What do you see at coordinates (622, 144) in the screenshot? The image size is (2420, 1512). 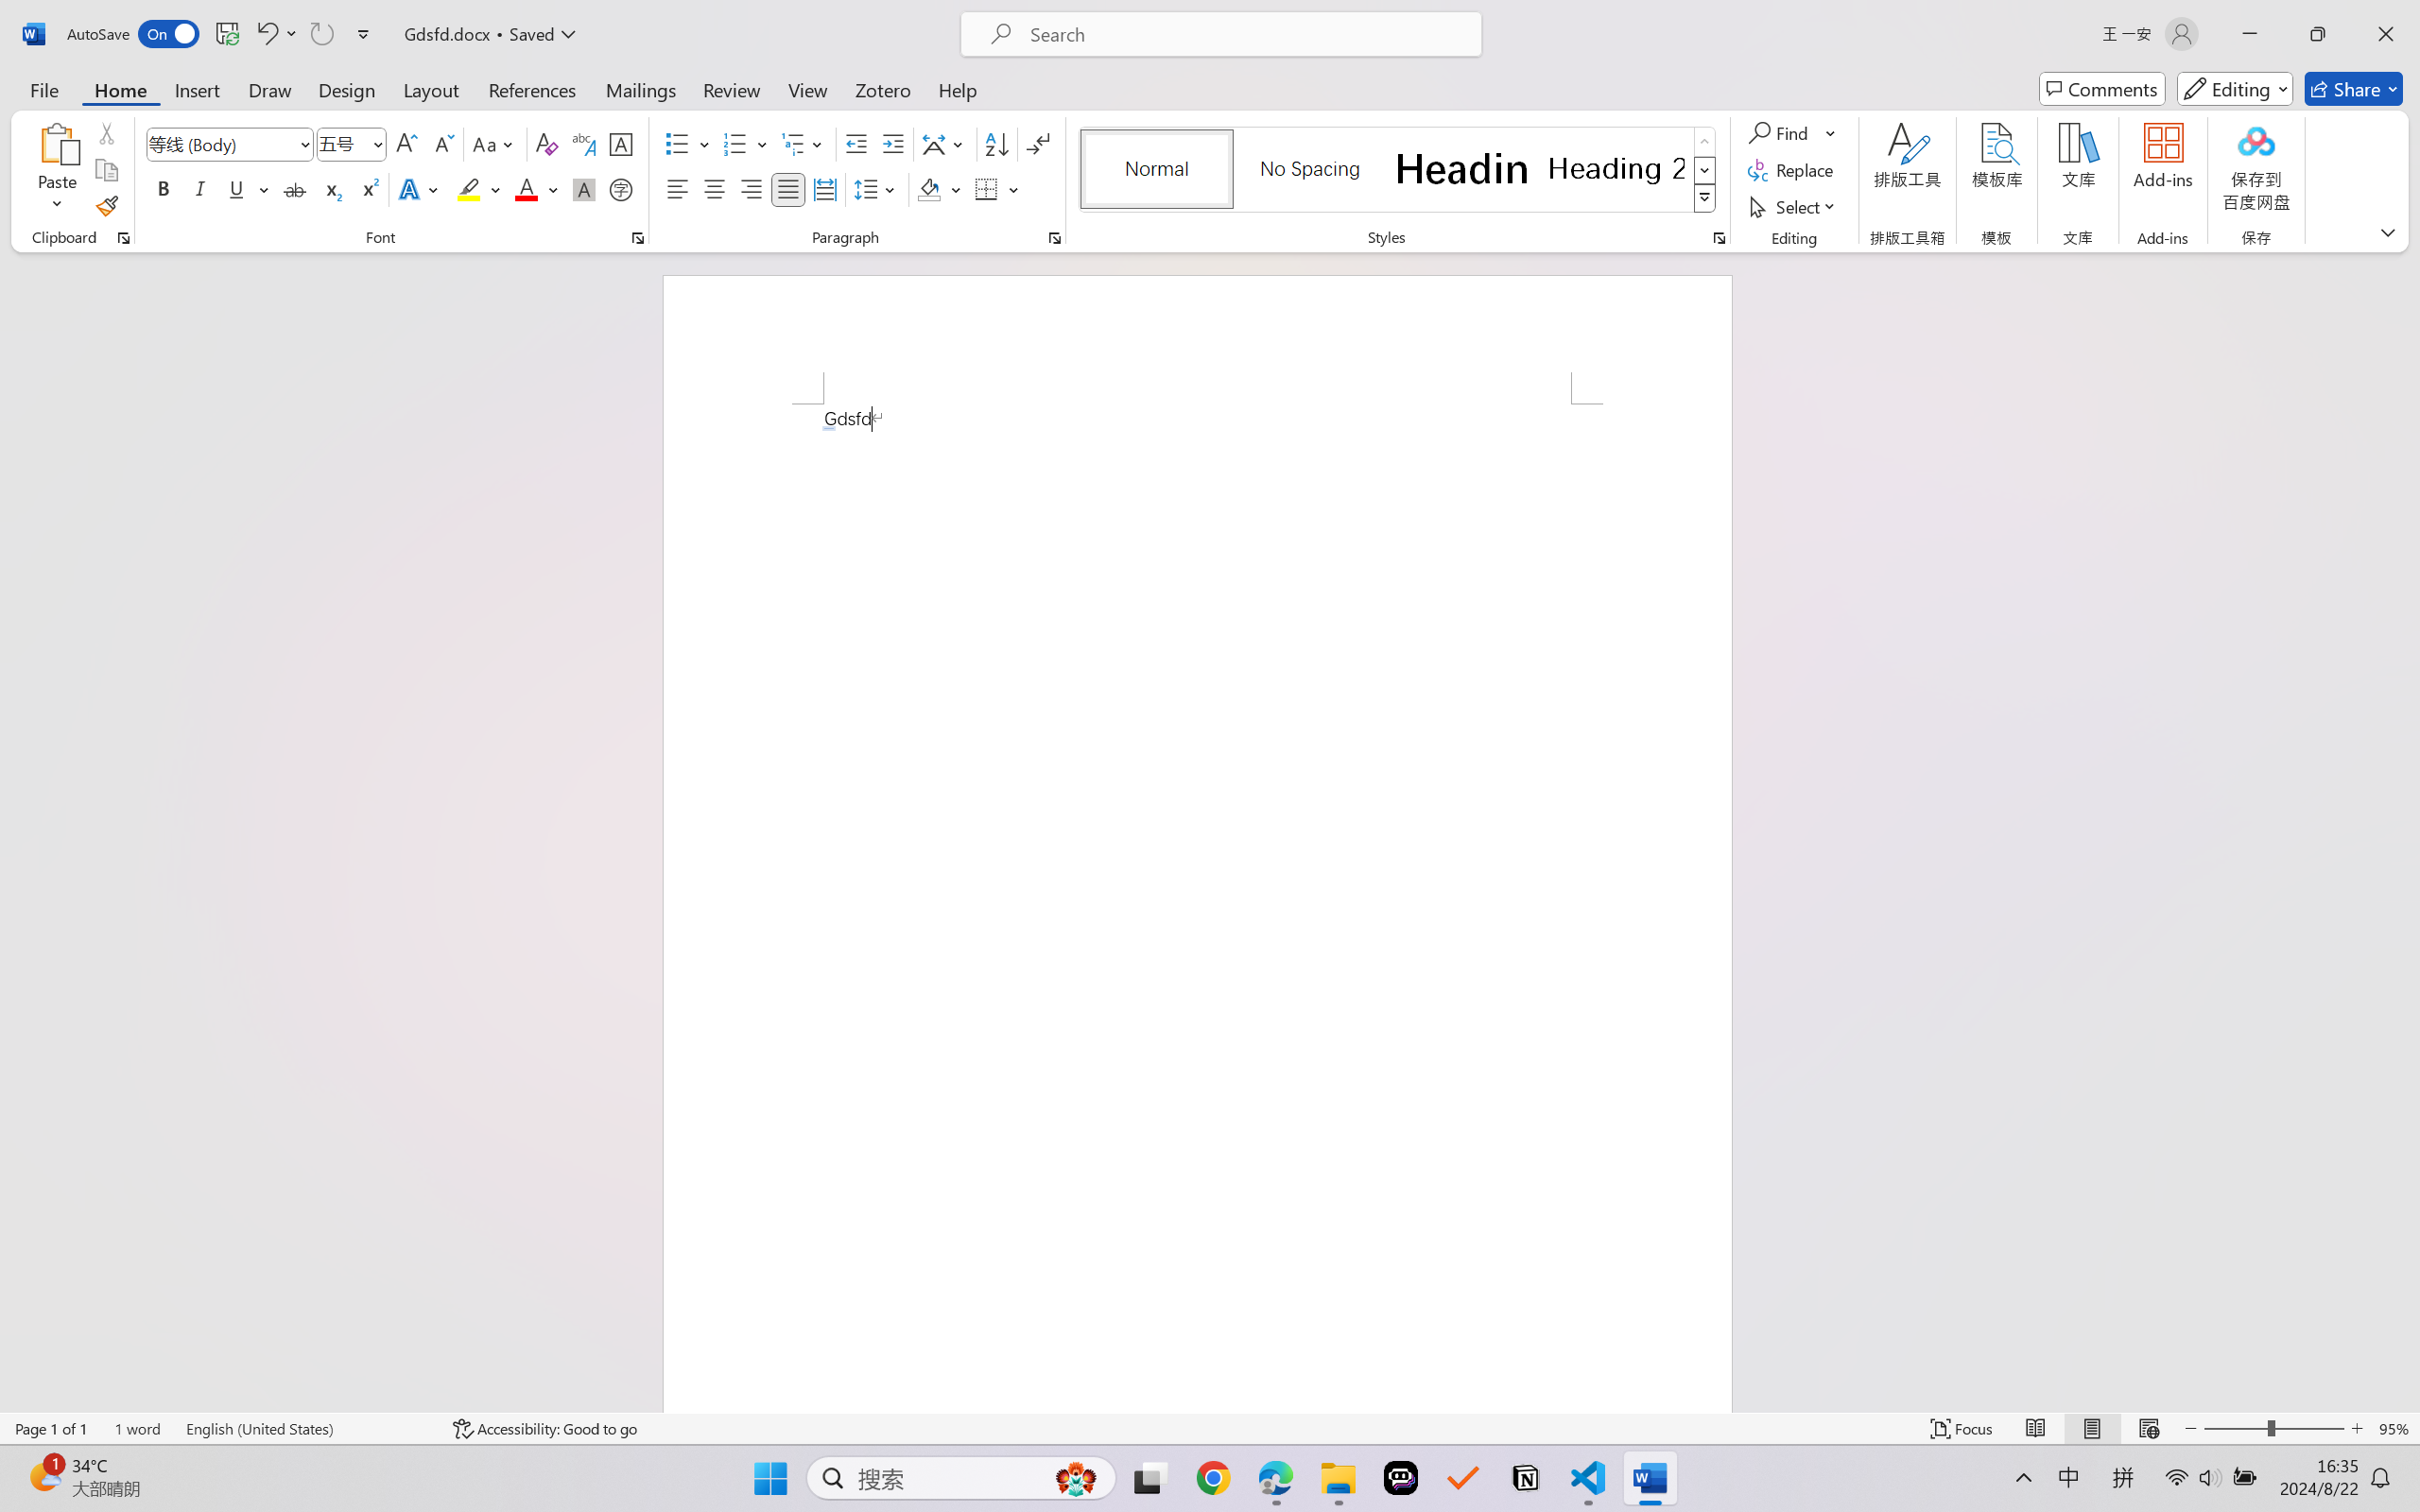 I see `Character Border` at bounding box center [622, 144].